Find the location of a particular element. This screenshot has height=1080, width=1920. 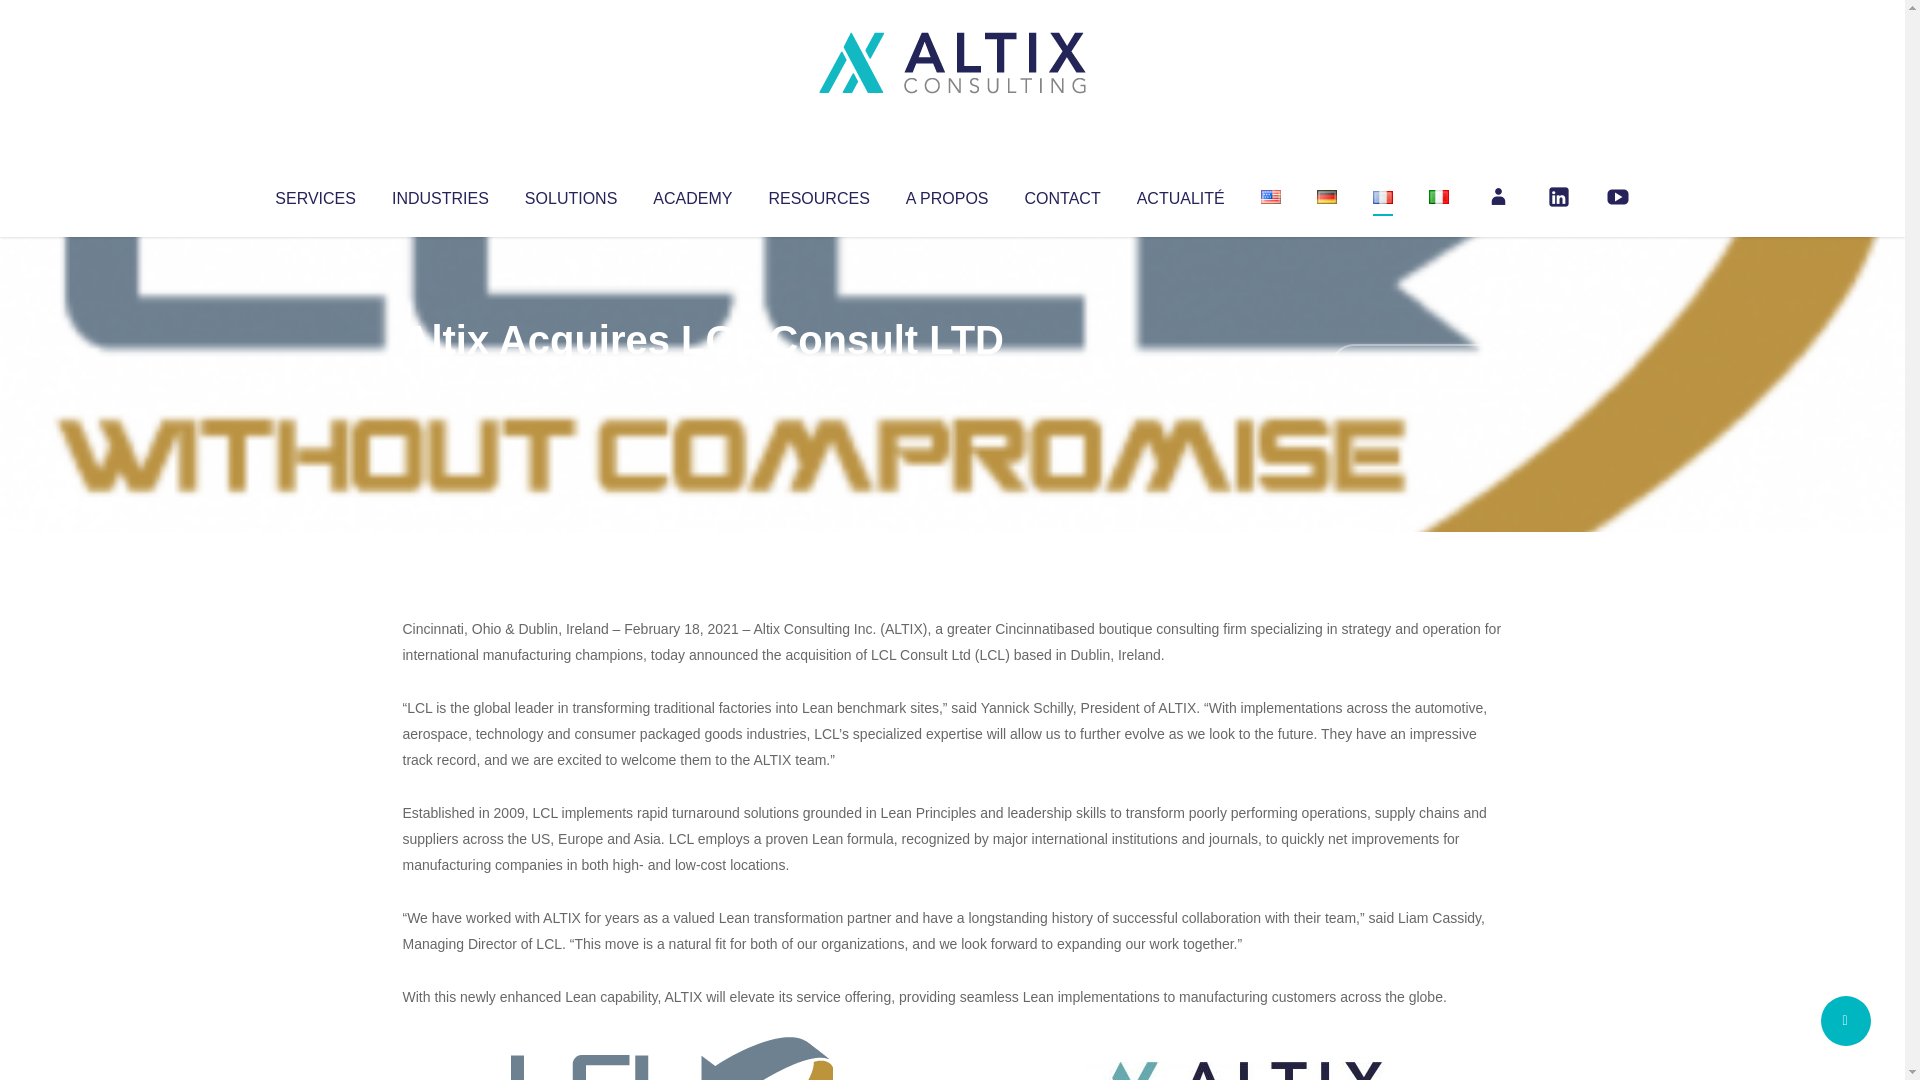

SERVICES is located at coordinates (314, 194).